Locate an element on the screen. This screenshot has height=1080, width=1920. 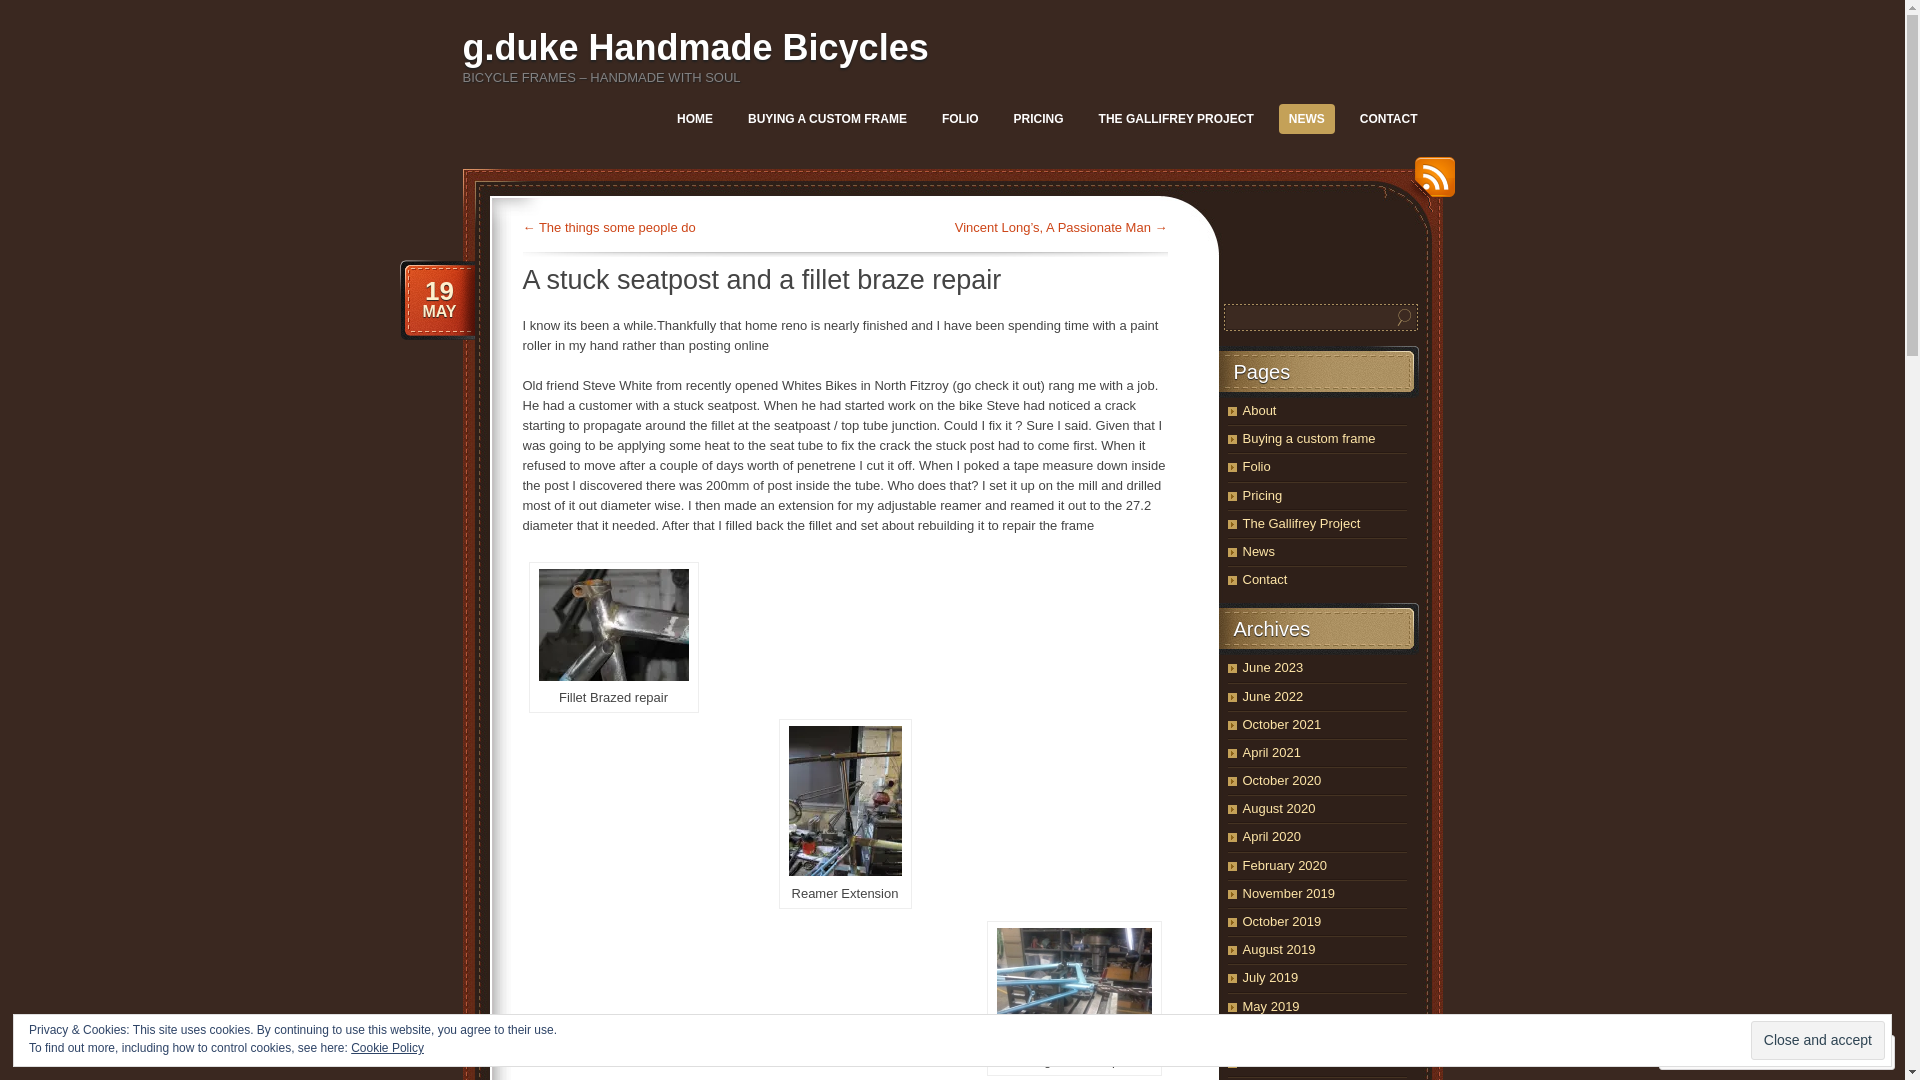
FOLIO is located at coordinates (960, 119).